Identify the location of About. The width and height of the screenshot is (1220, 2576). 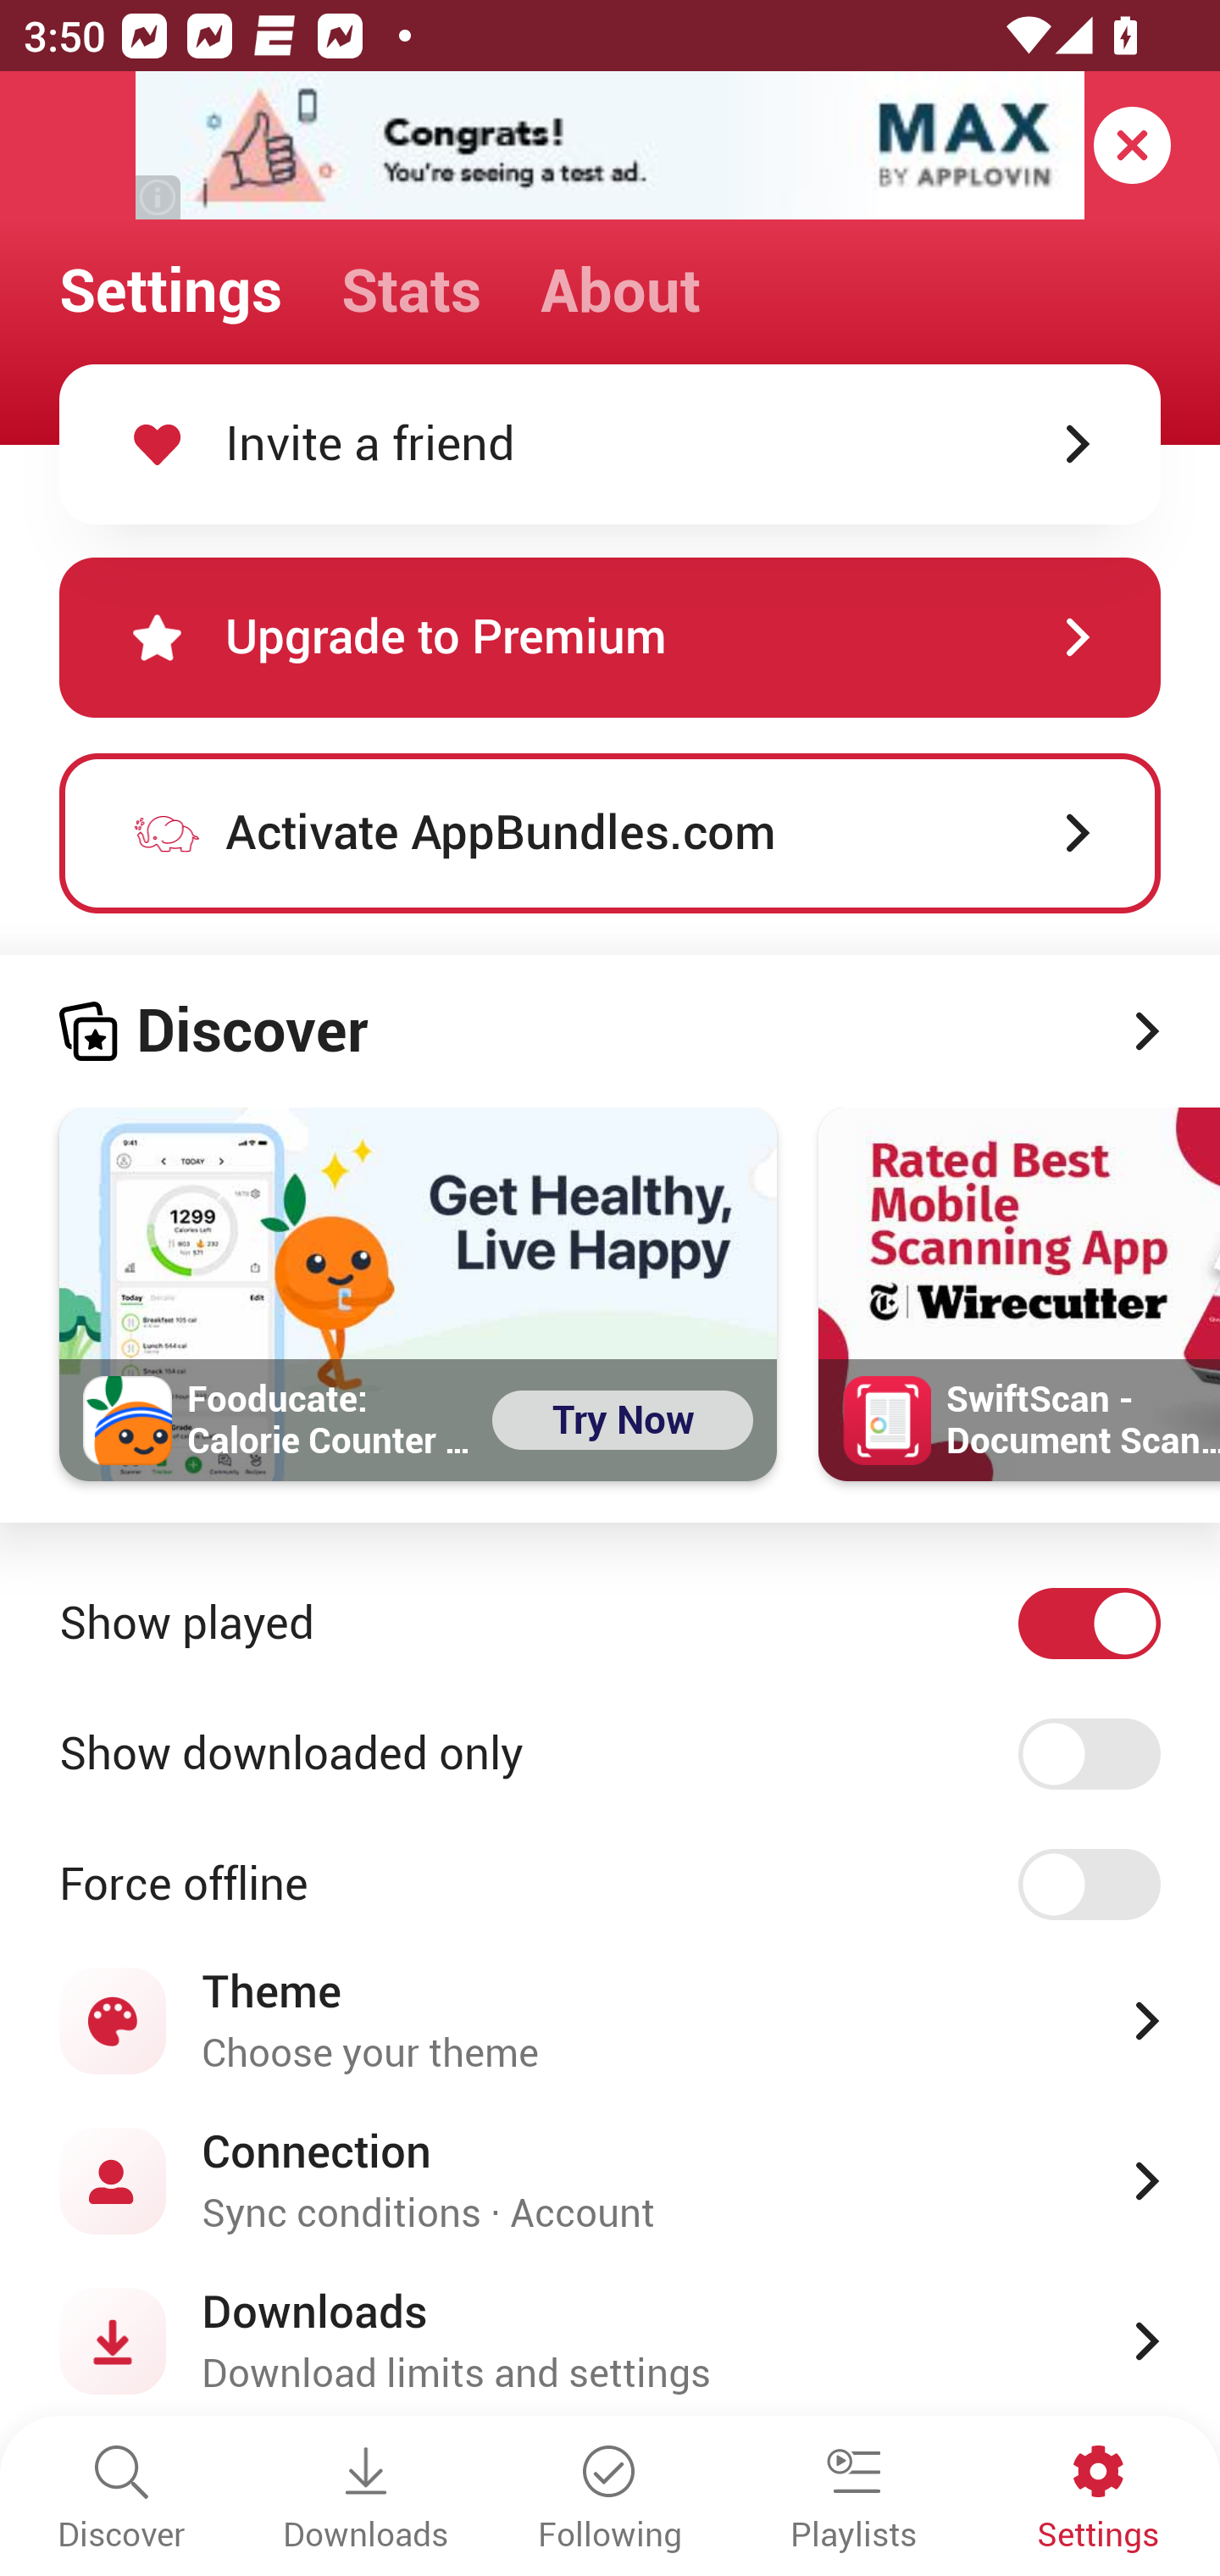
(620, 291).